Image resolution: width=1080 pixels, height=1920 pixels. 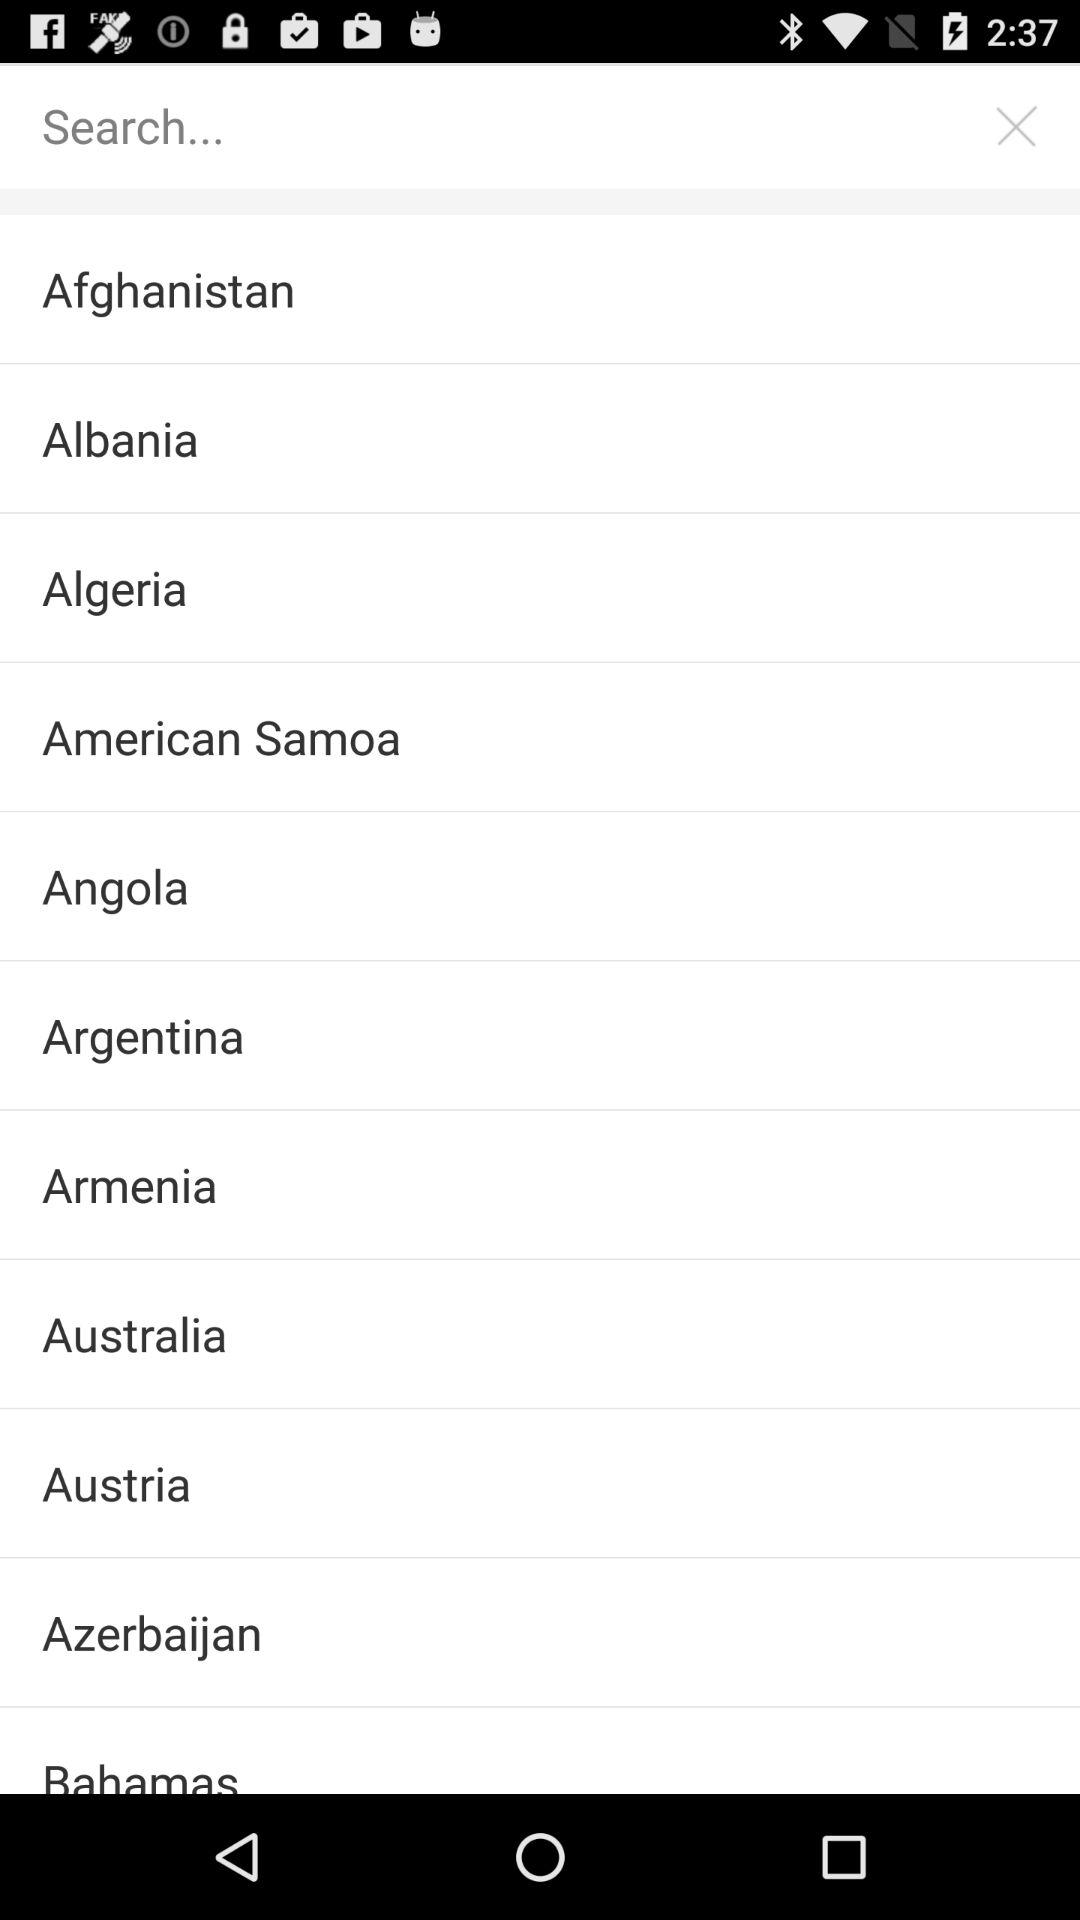 I want to click on close search screen, so click(x=1017, y=126).